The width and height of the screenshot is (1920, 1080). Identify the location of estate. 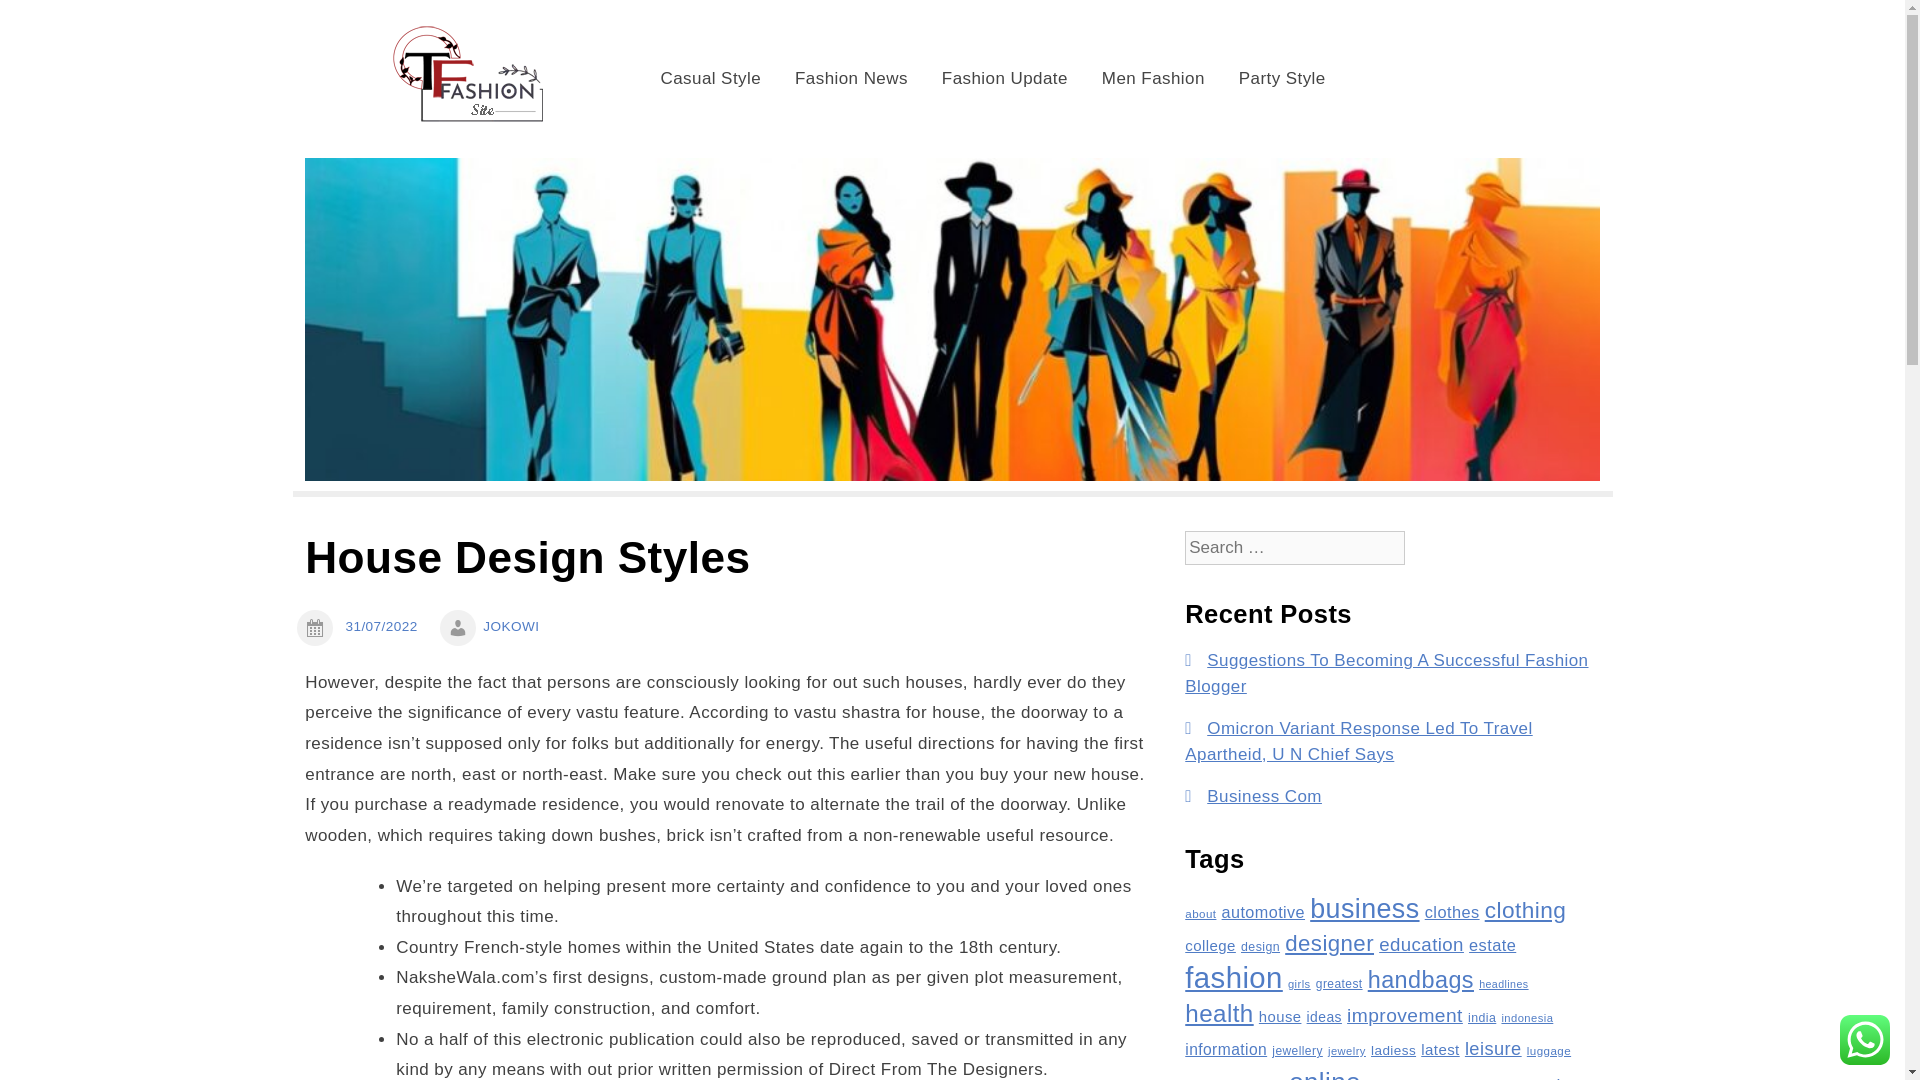
(1492, 944).